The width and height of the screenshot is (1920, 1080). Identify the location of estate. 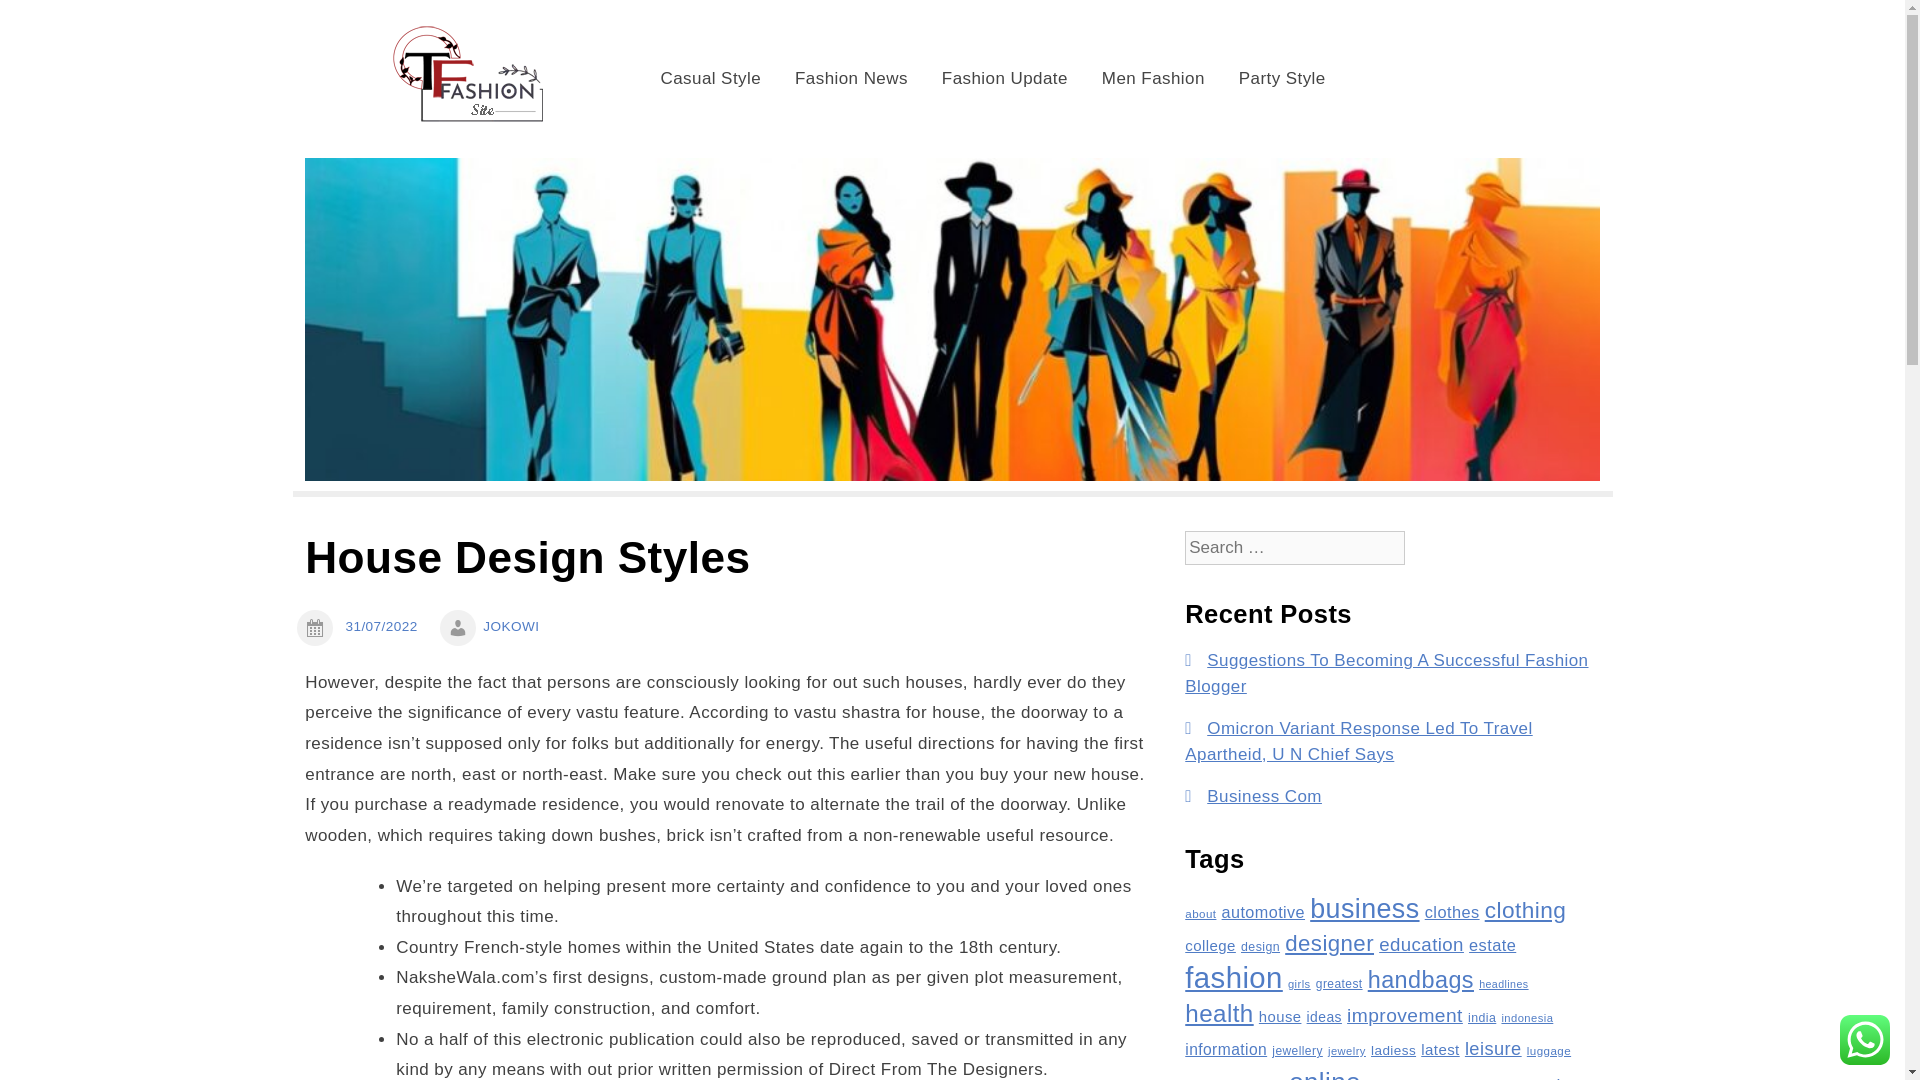
(1492, 944).